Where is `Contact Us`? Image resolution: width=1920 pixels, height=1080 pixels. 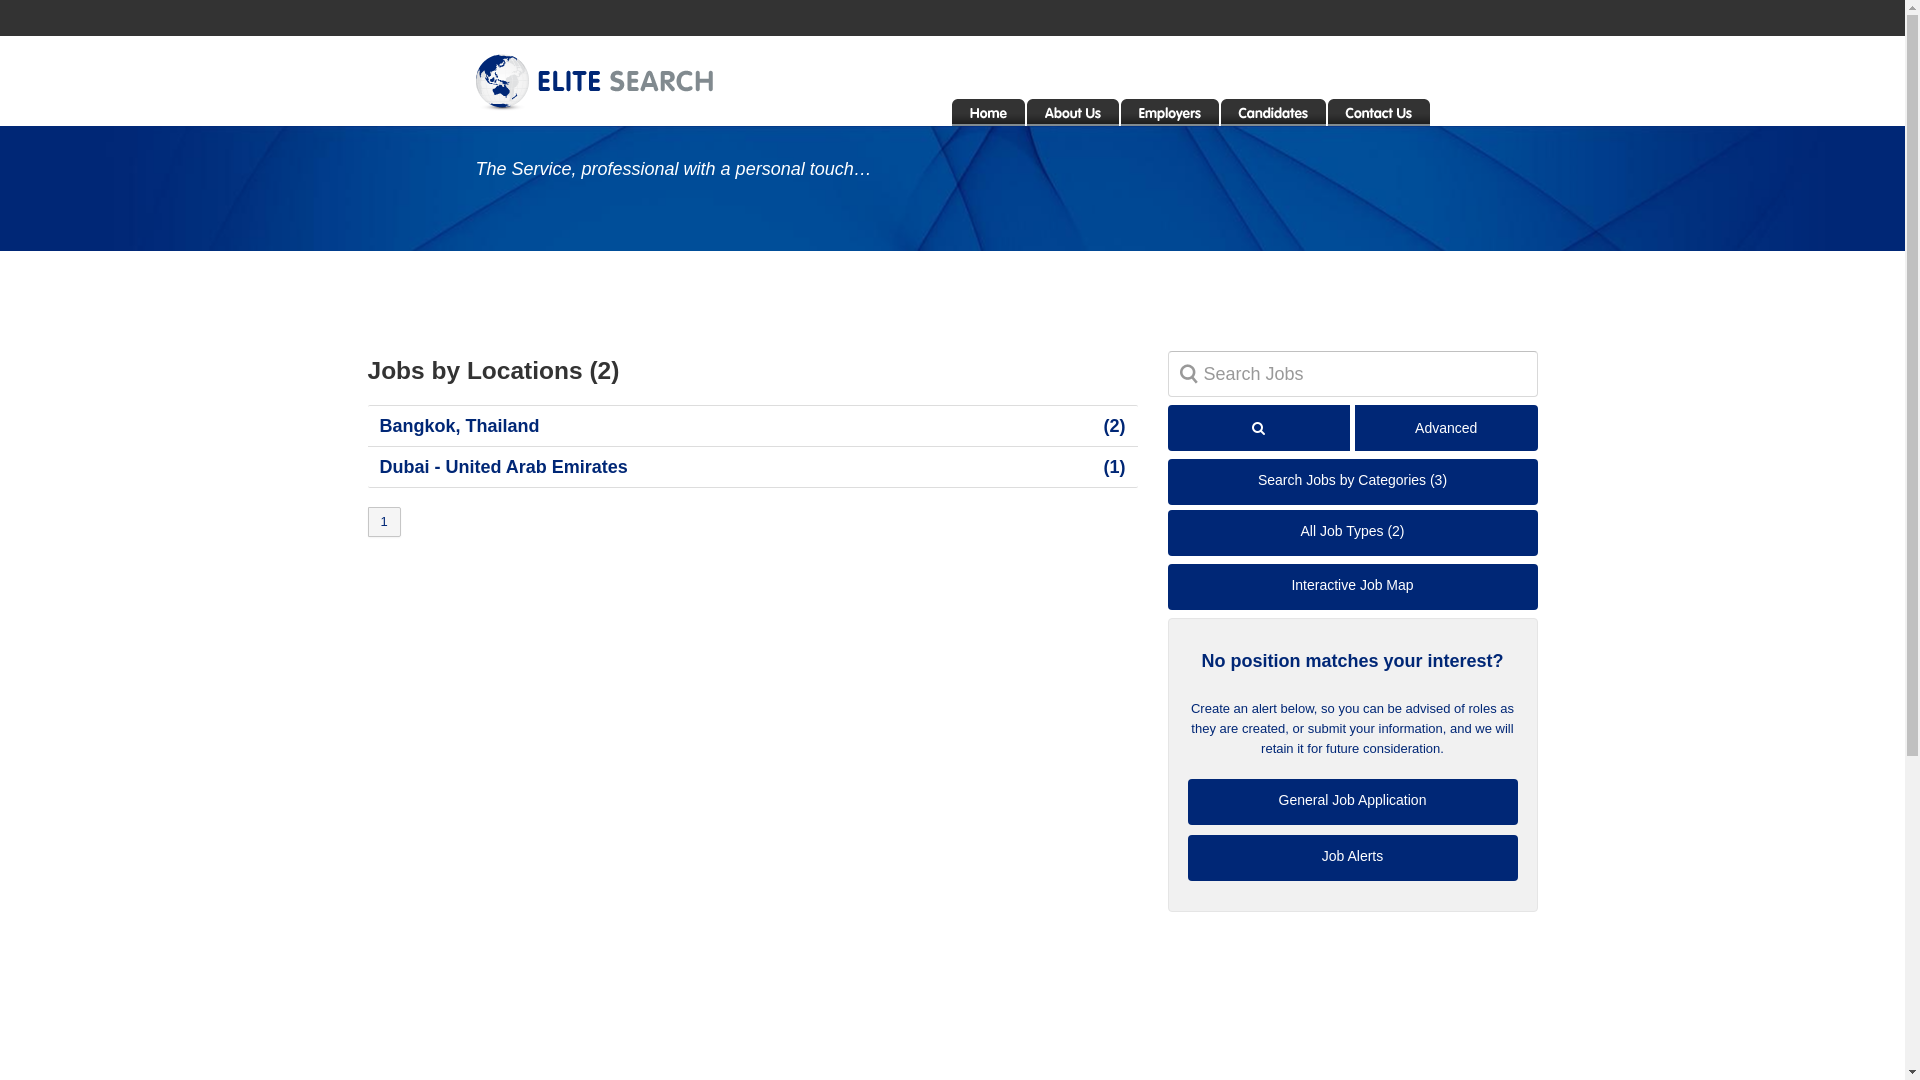 Contact Us is located at coordinates (1379, 108).